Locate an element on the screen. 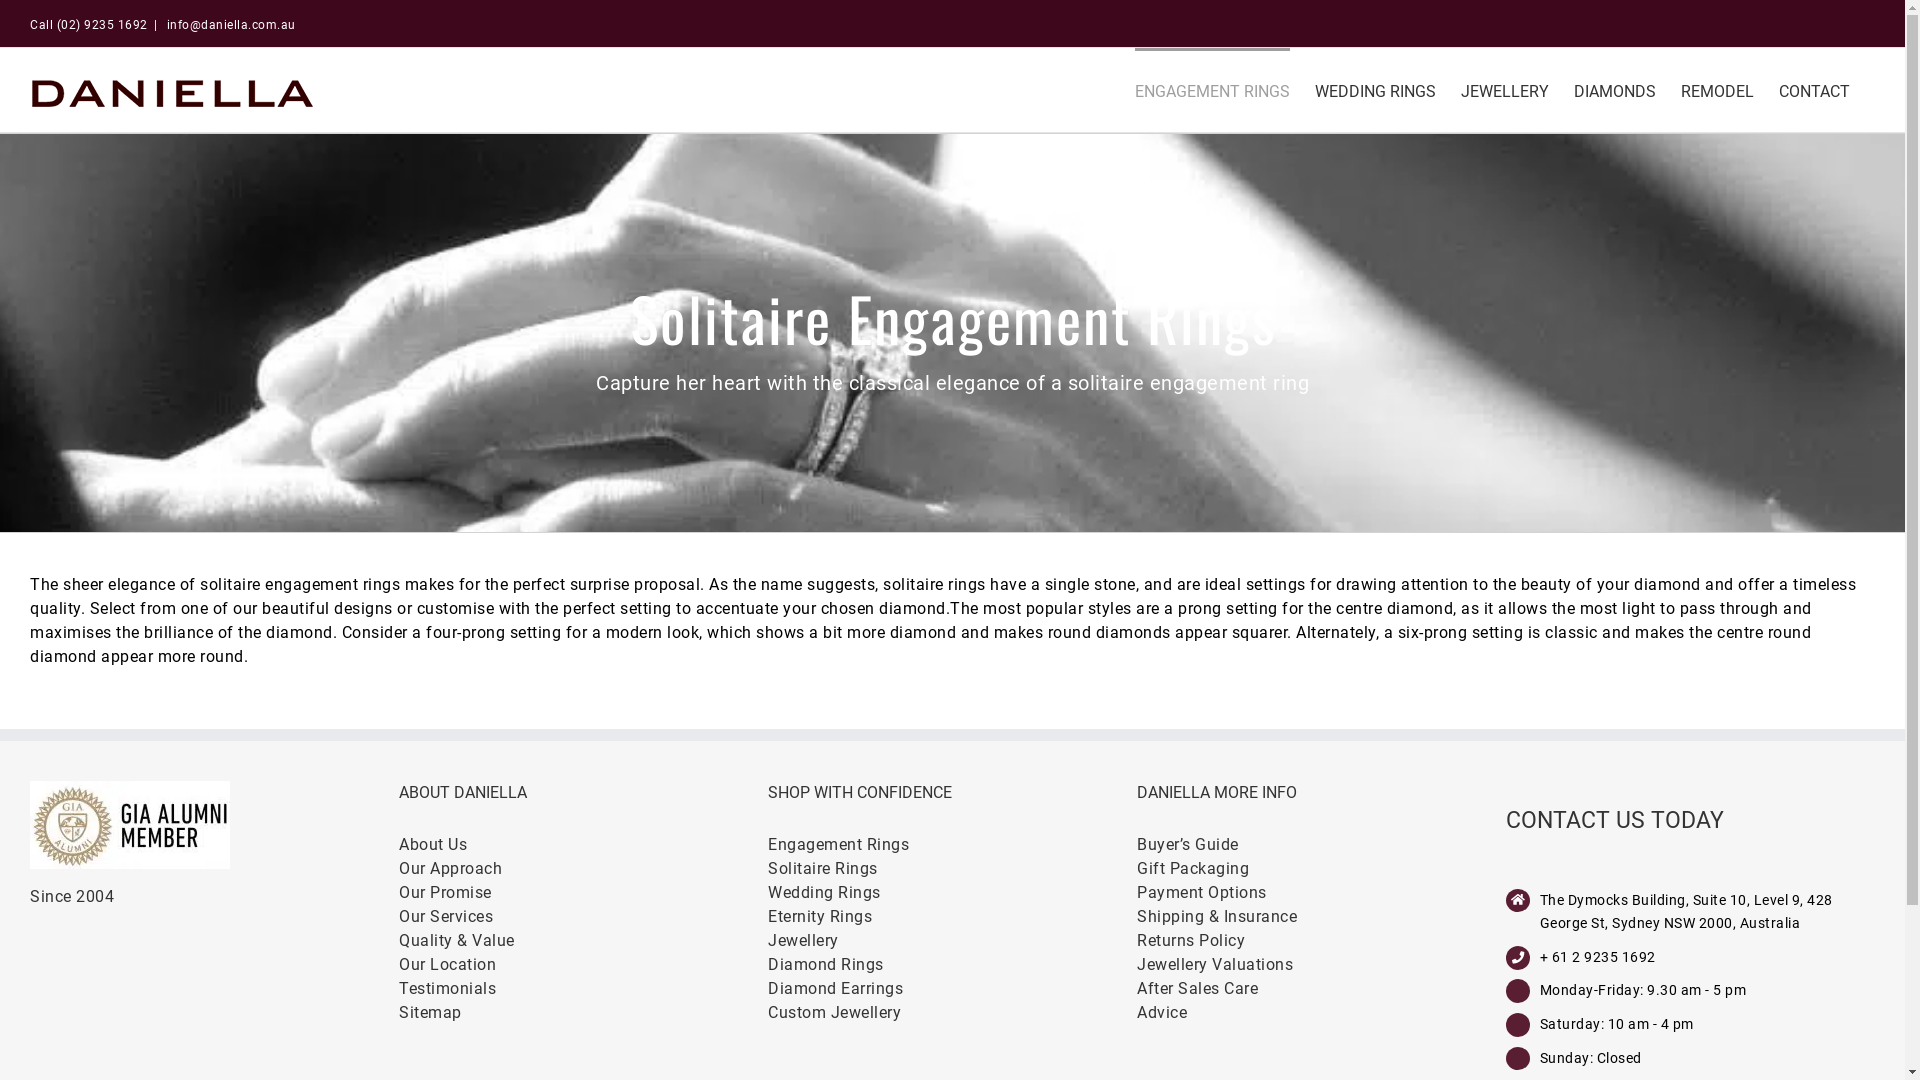 The width and height of the screenshot is (1920, 1080). Diamond Rings is located at coordinates (952, 965).